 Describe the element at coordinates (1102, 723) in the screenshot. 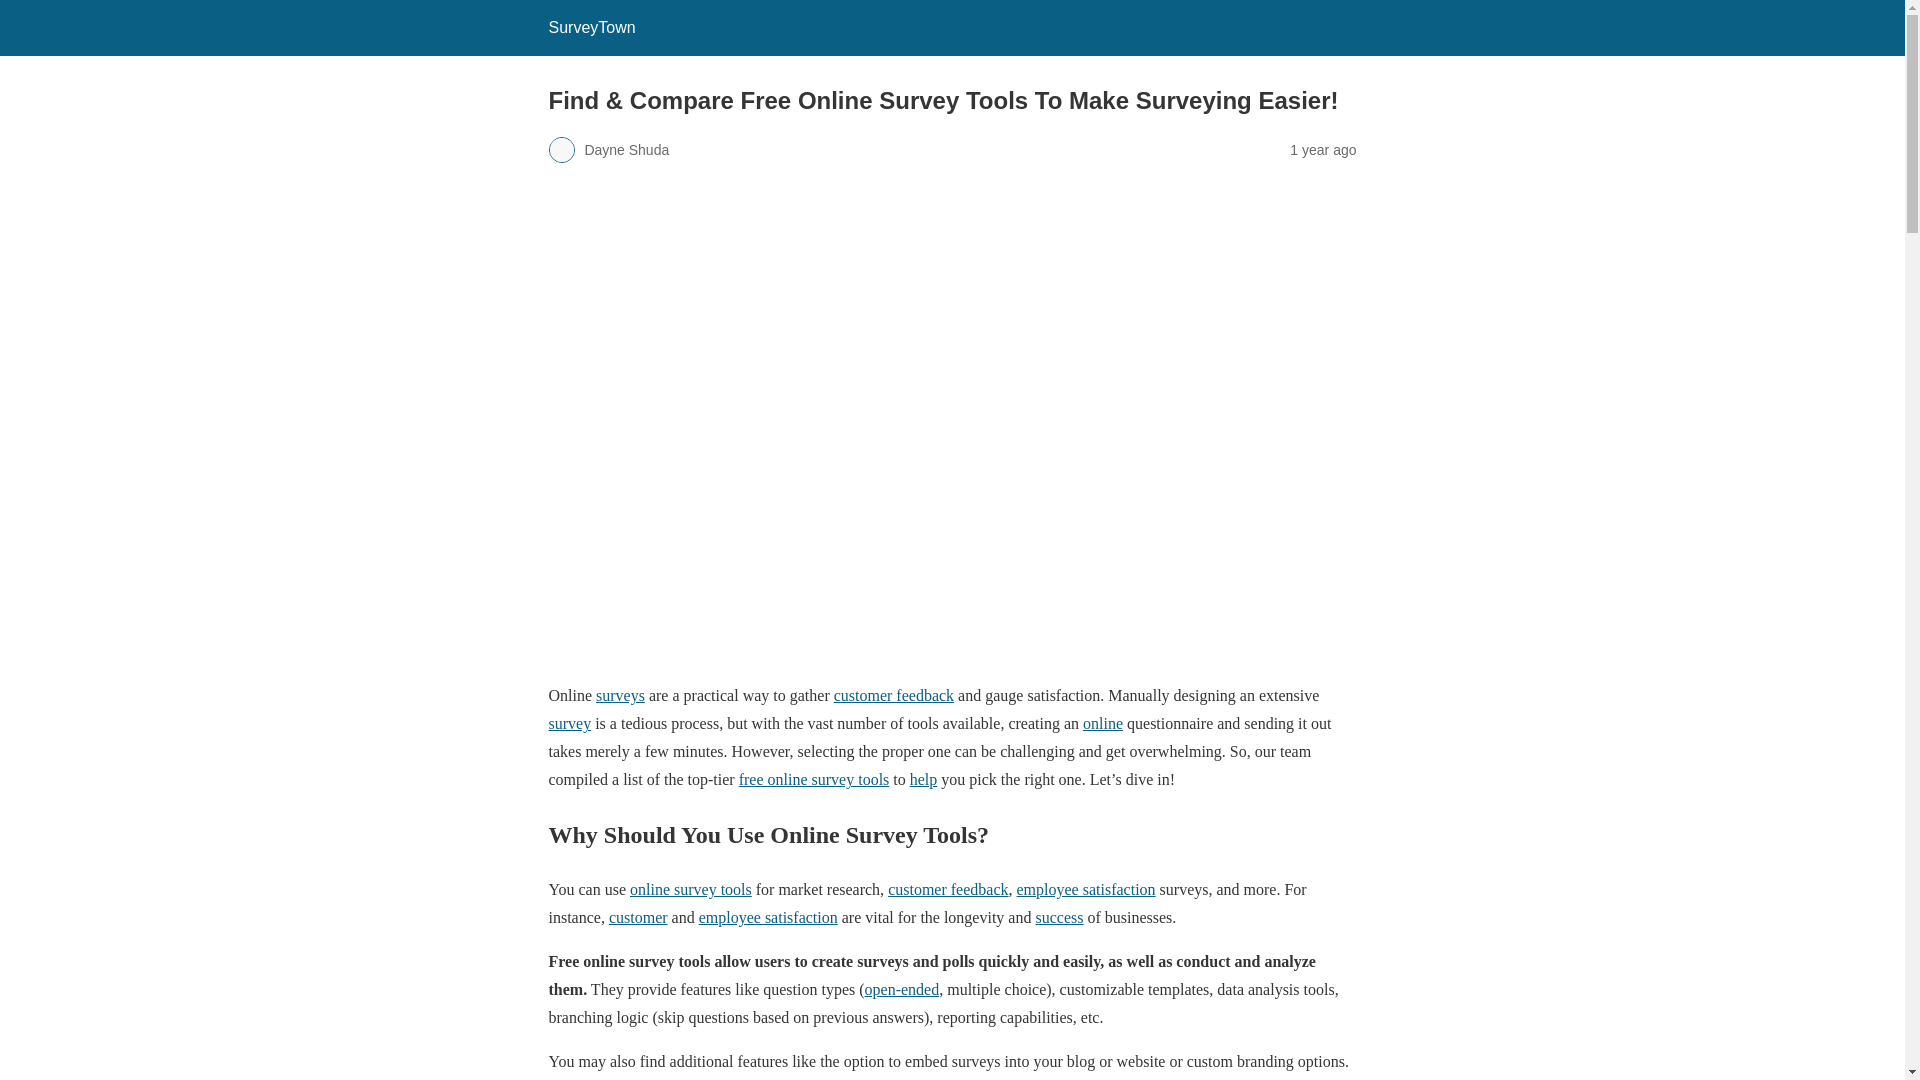

I see `Pricing` at that location.